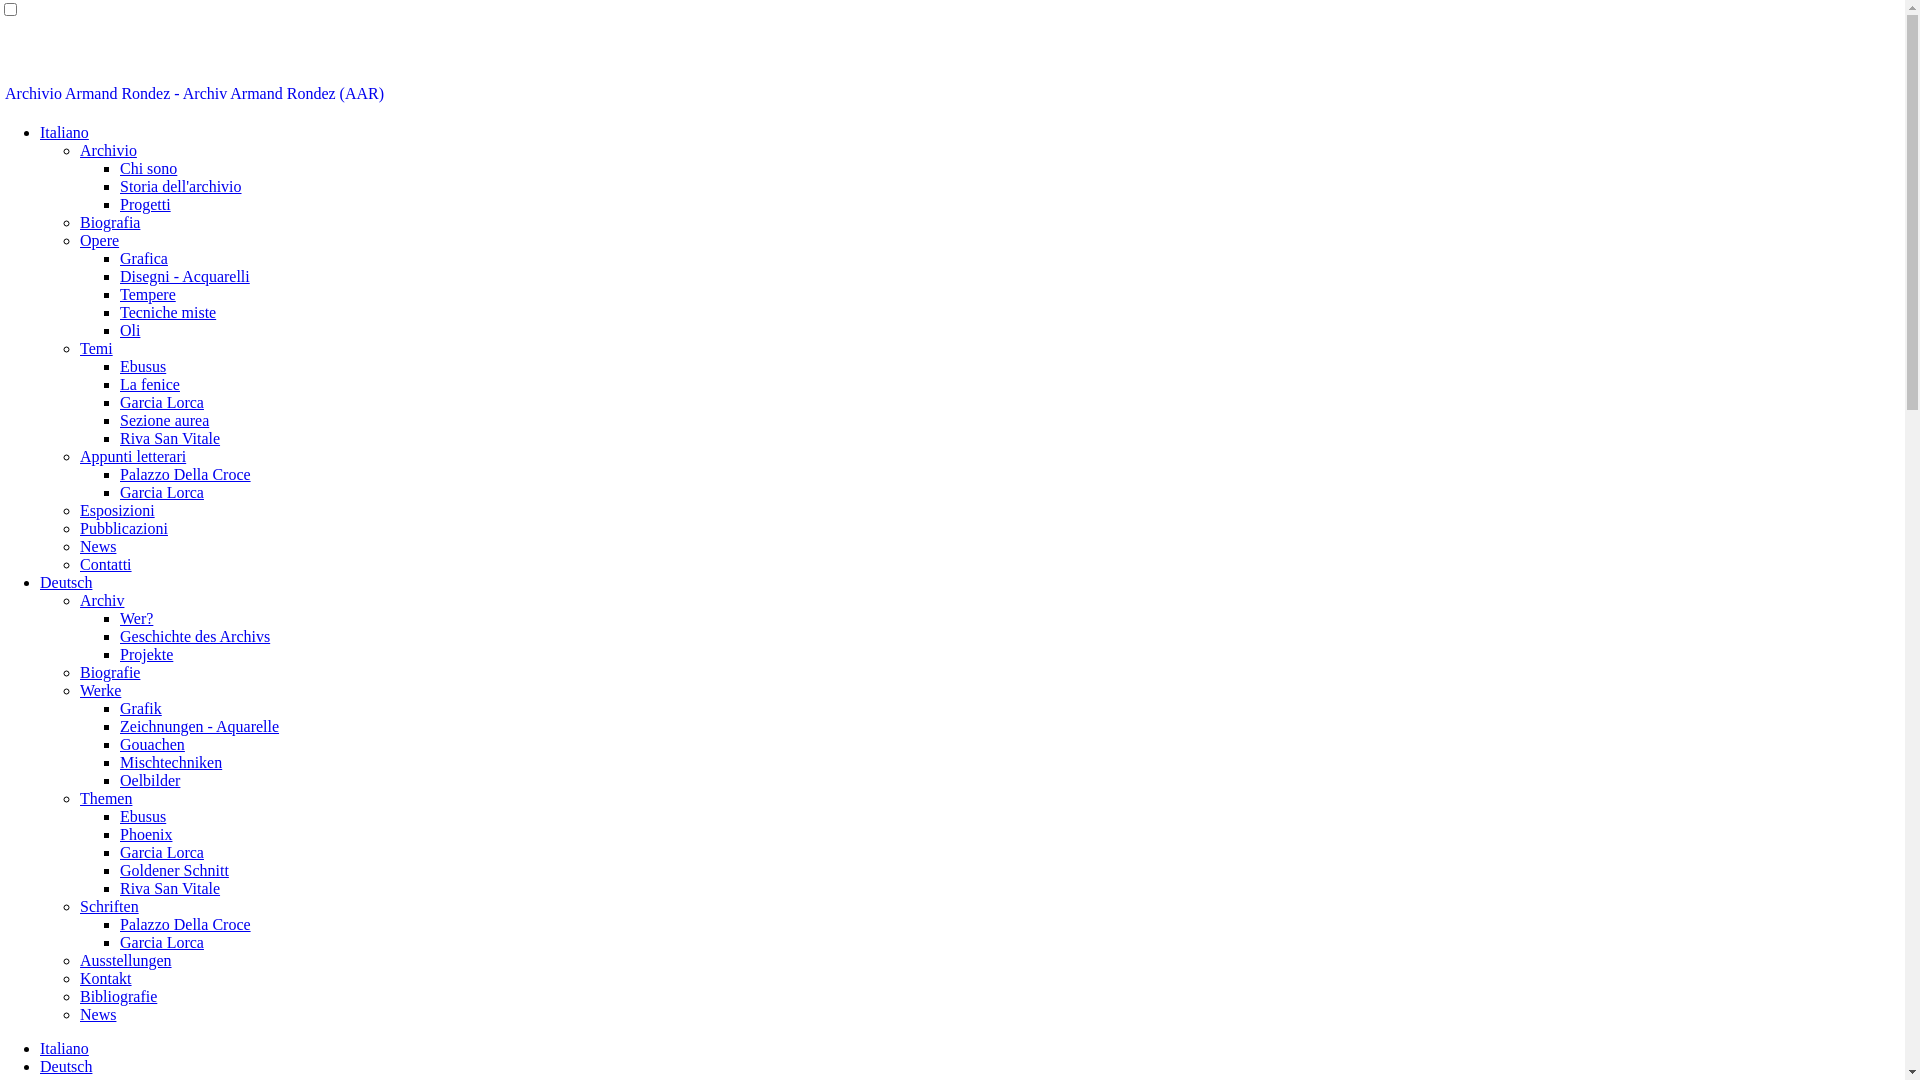 The height and width of the screenshot is (1080, 1920). I want to click on Garcia Lorca, so click(162, 852).